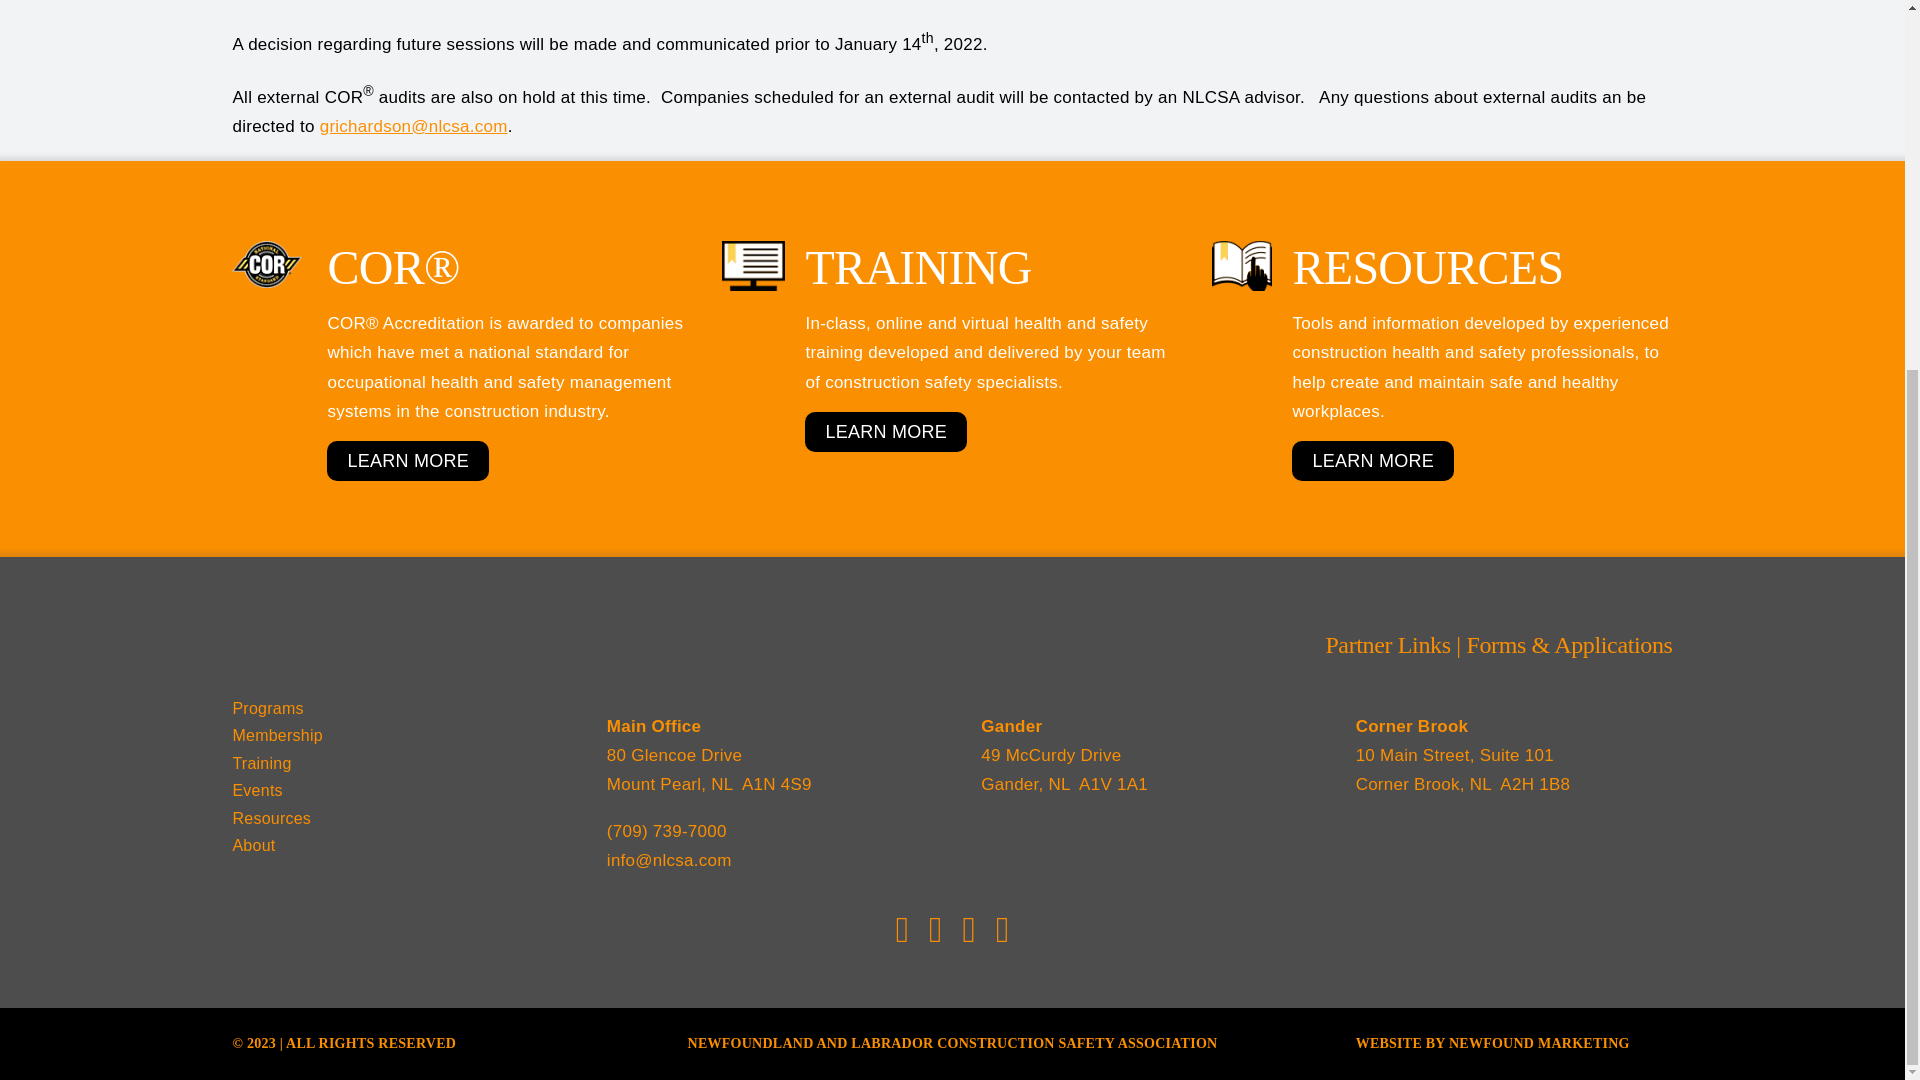  Describe the element at coordinates (1386, 266) in the screenshot. I see `RESOURCES` at that location.